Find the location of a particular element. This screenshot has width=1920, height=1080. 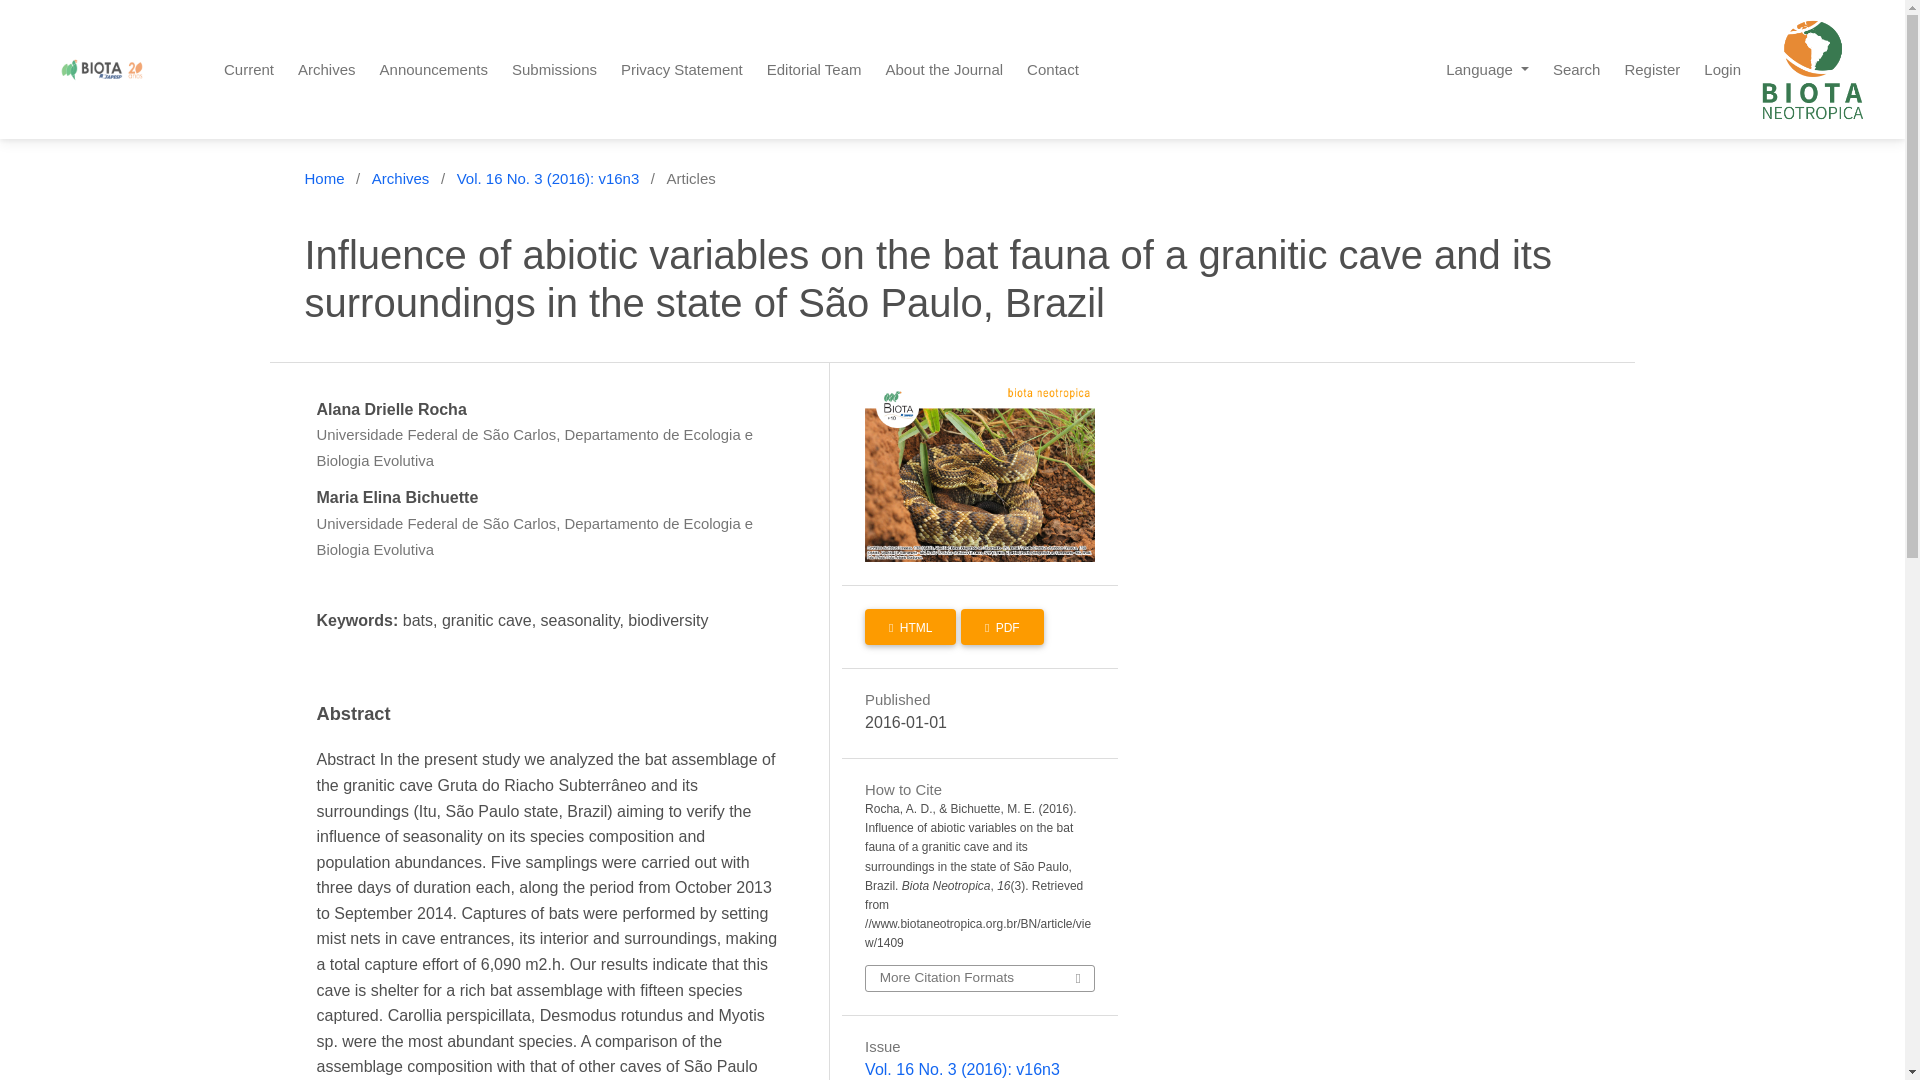

Contact is located at coordinates (1052, 70).